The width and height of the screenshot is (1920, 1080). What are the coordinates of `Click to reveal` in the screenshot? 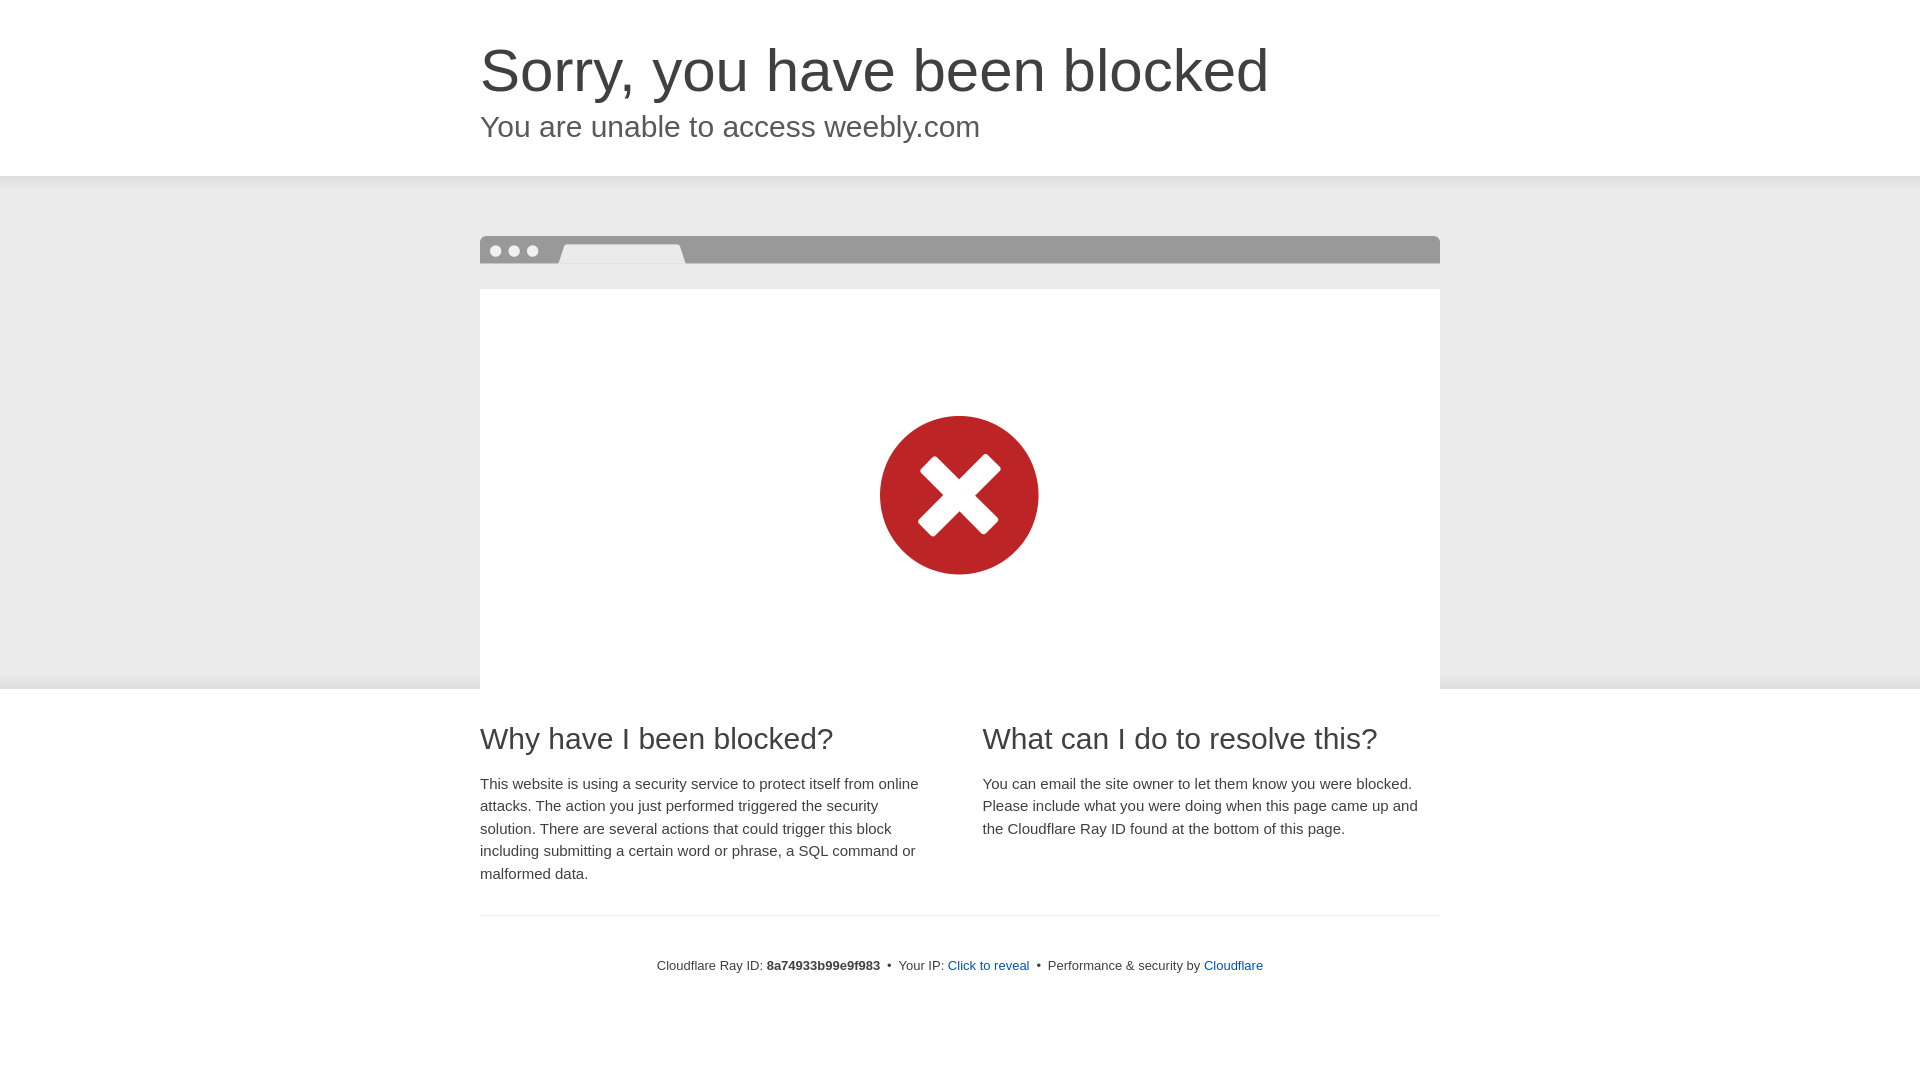 It's located at (988, 966).